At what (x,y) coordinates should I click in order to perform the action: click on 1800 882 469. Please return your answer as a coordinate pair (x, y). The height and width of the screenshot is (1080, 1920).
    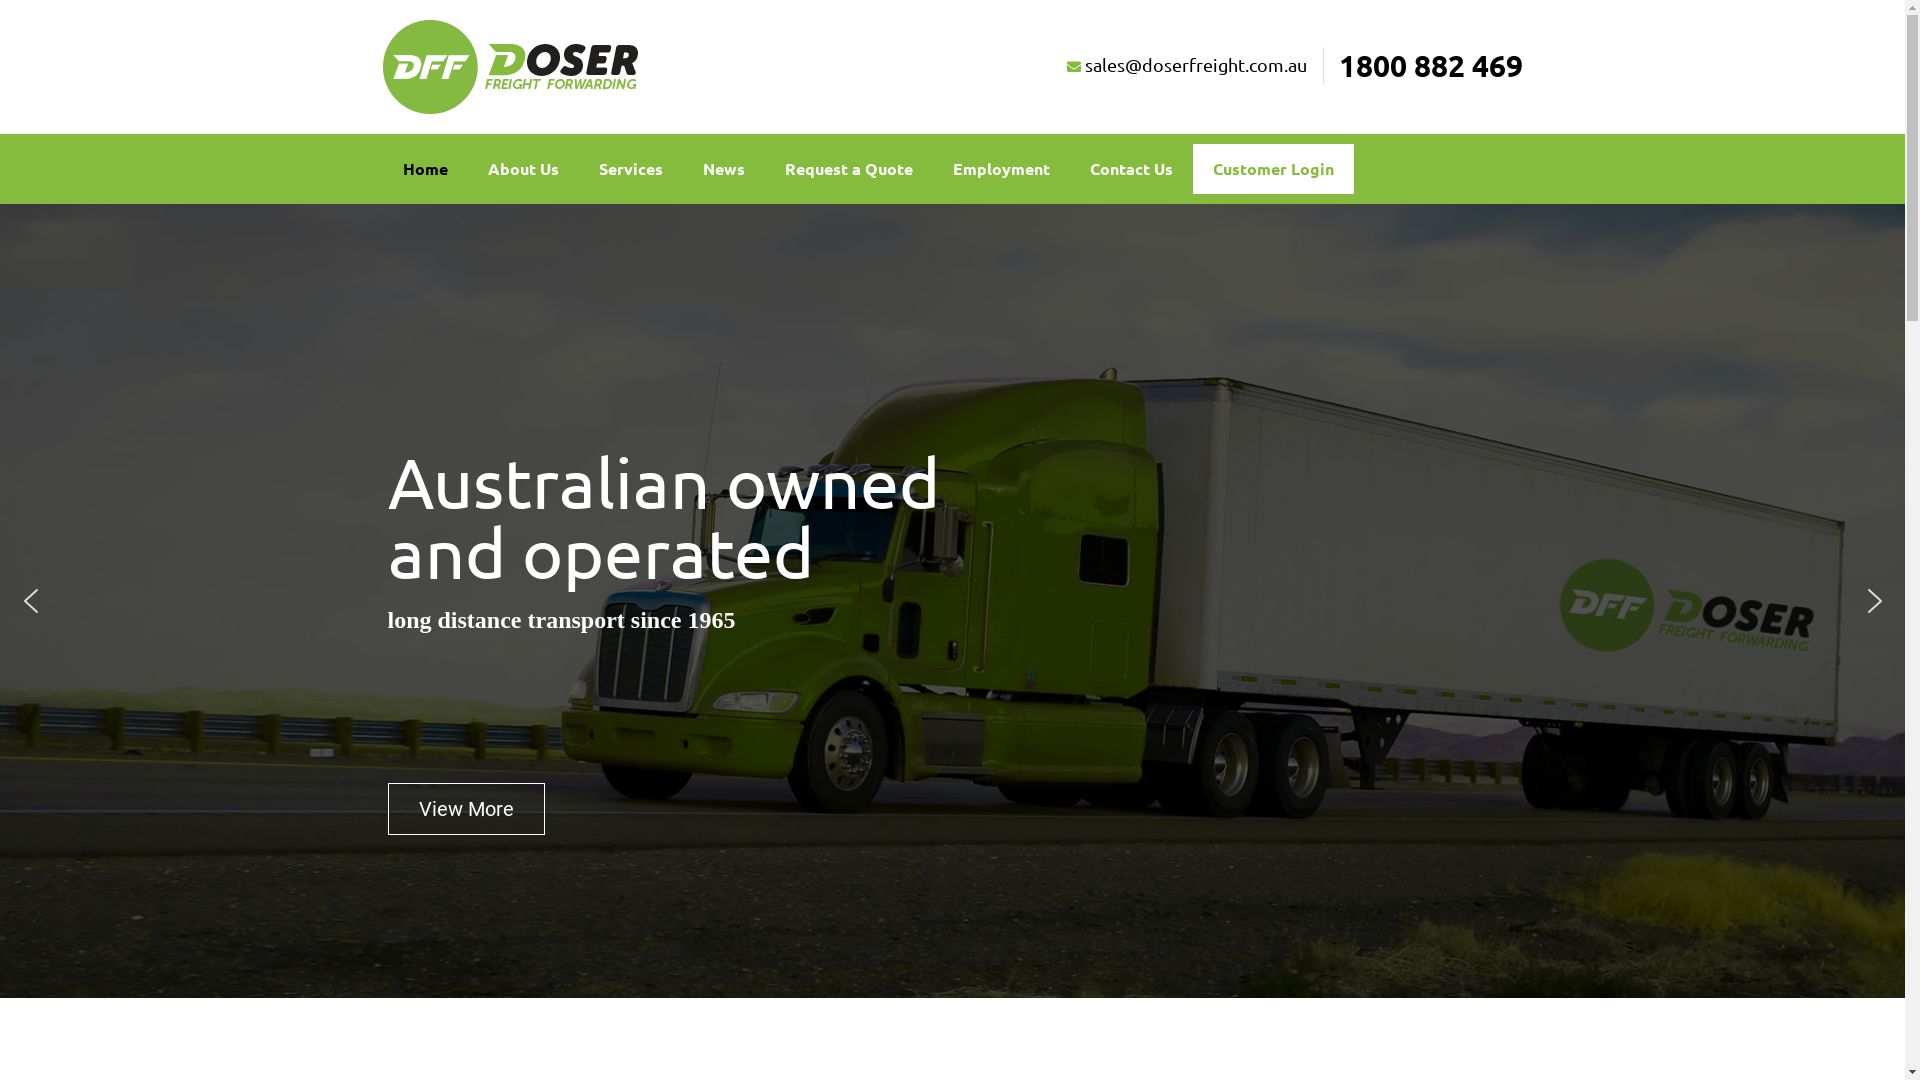
    Looking at the image, I should click on (1422, 66).